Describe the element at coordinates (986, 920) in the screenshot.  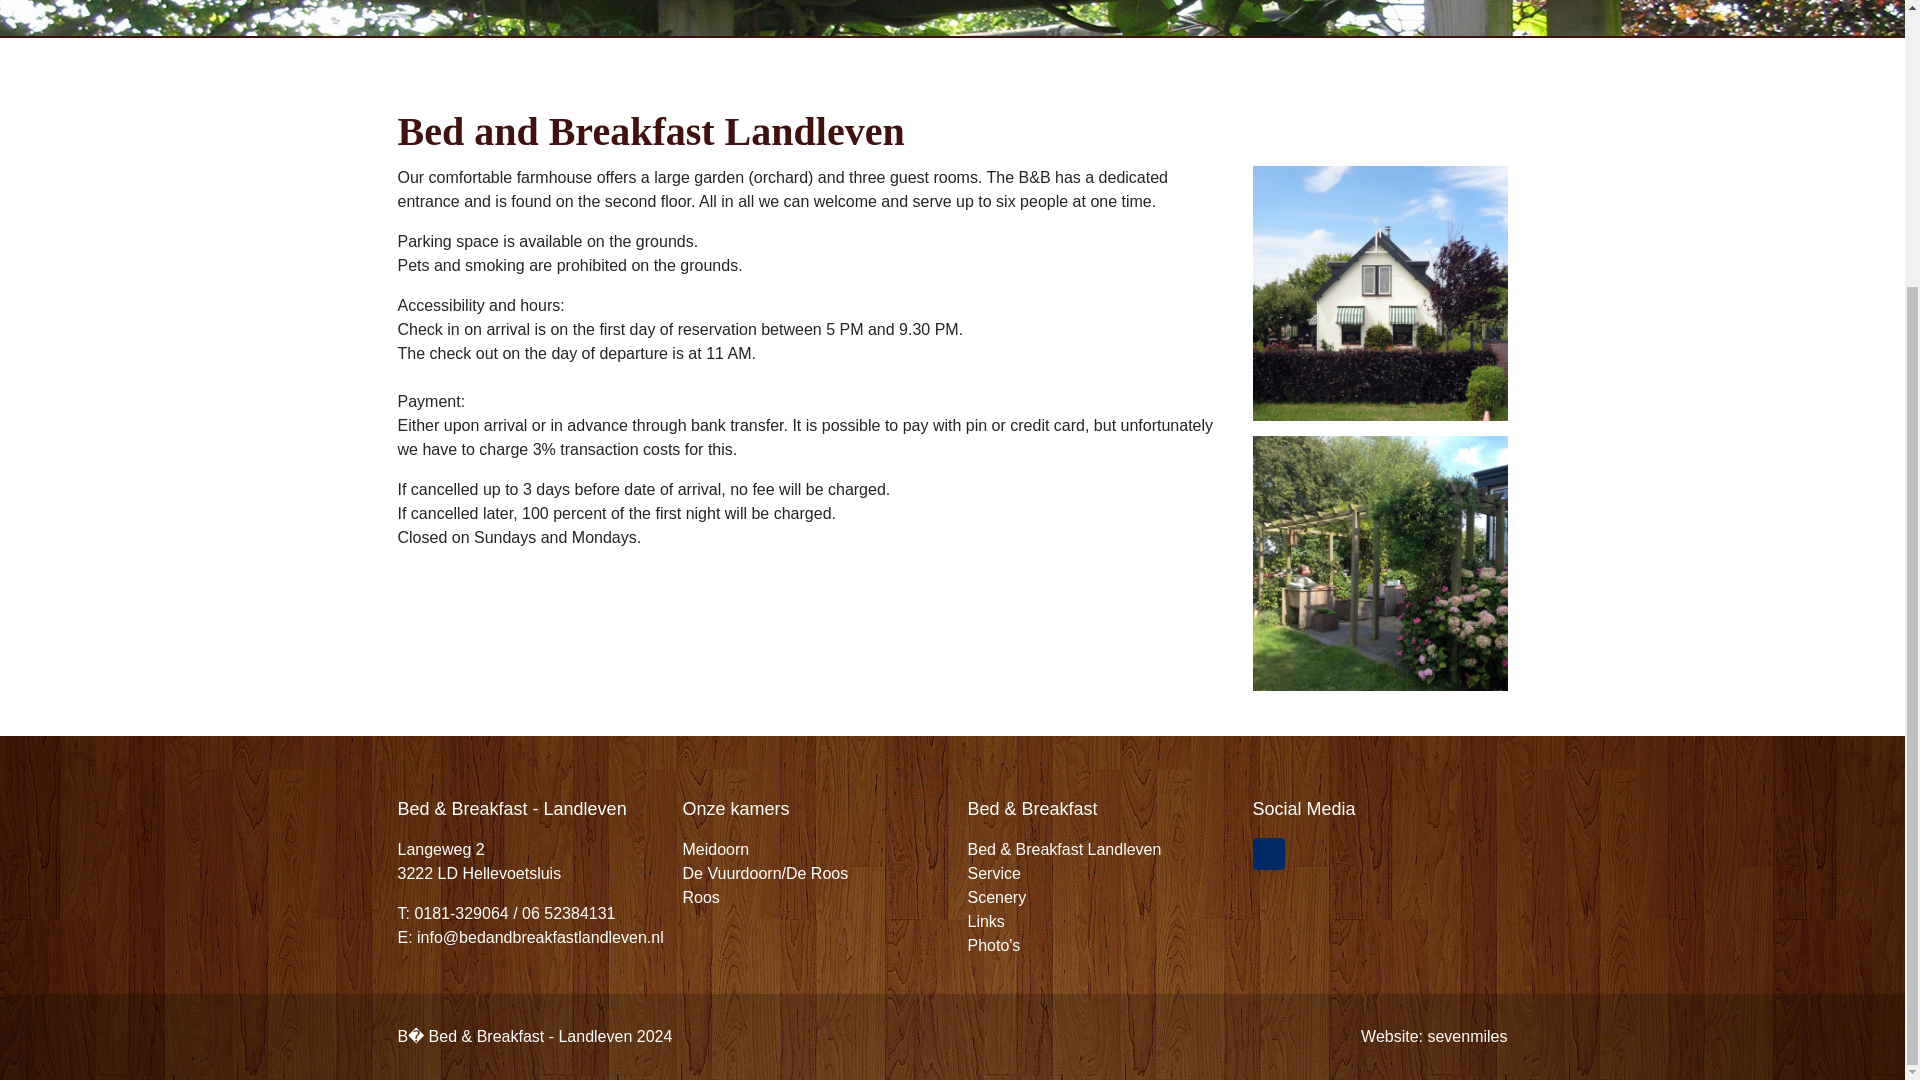
I see `Links` at that location.